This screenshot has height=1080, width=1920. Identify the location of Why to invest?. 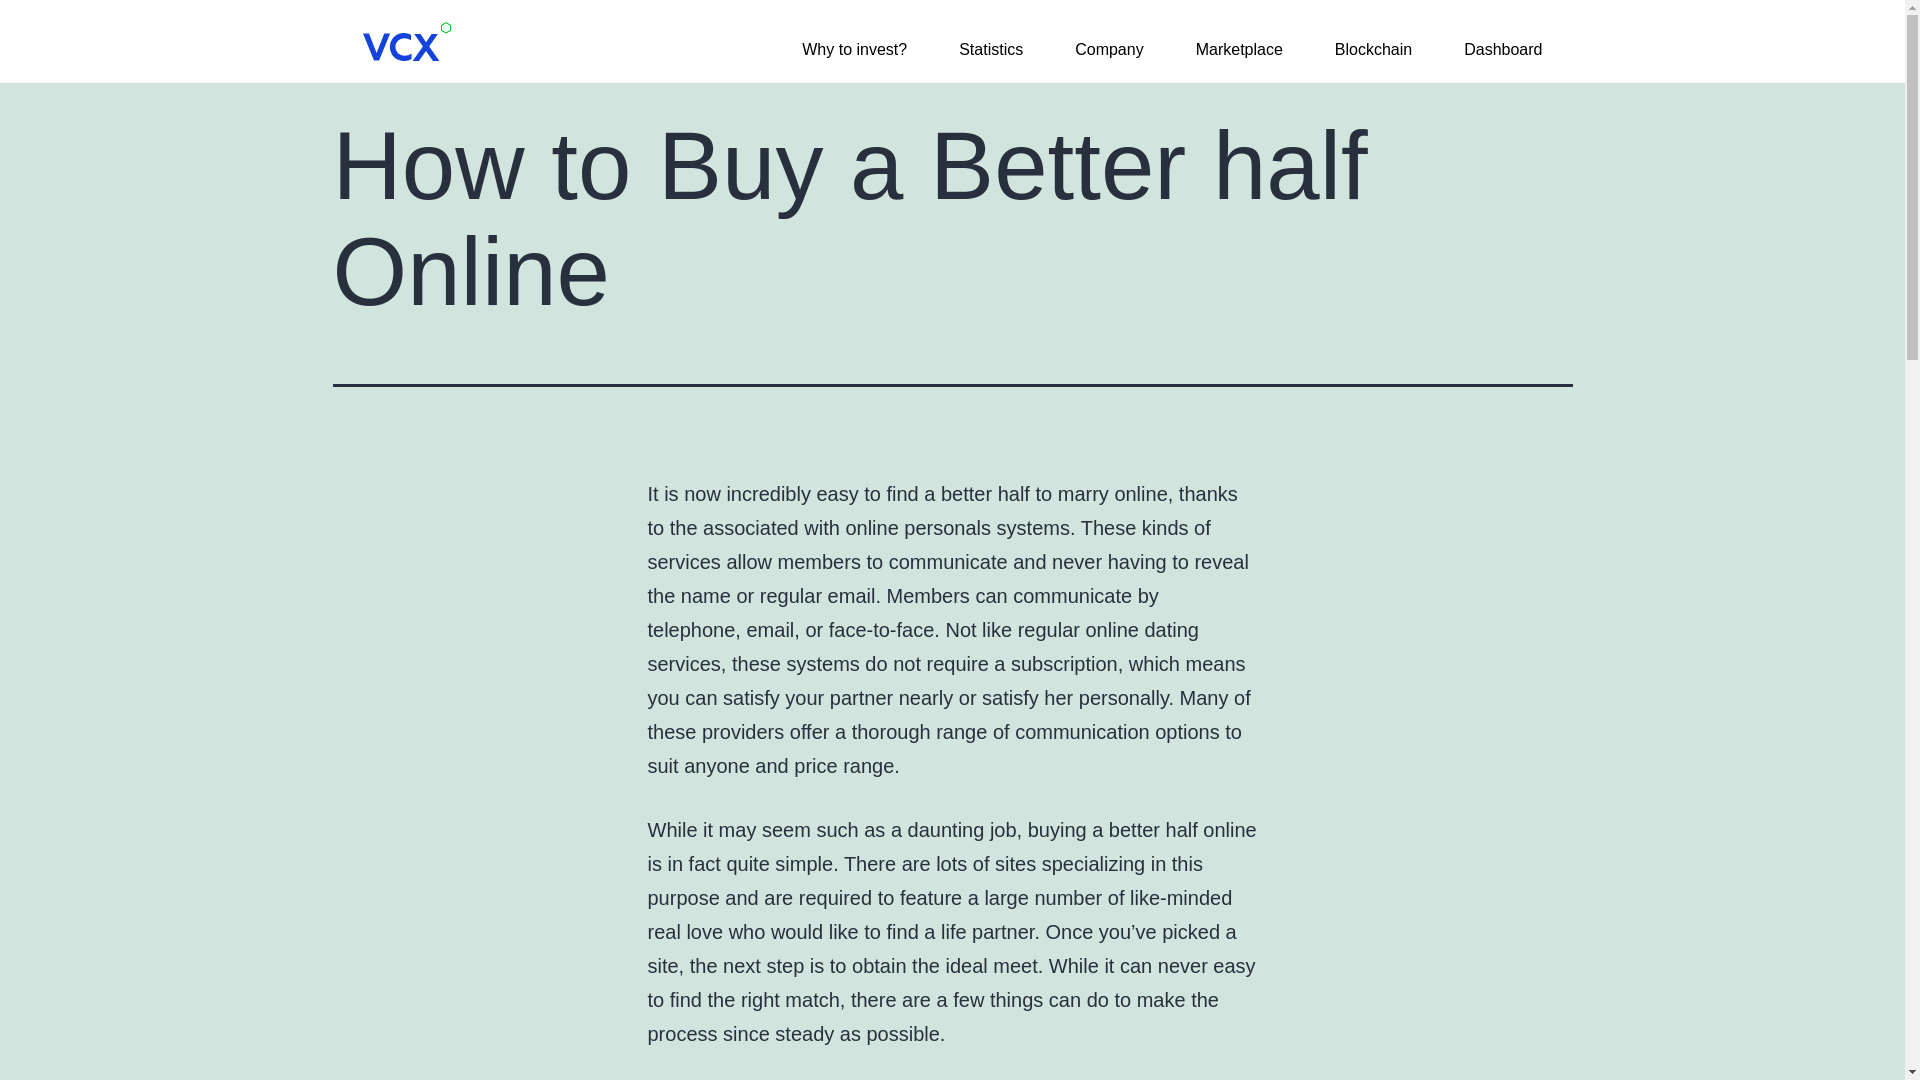
(854, 50).